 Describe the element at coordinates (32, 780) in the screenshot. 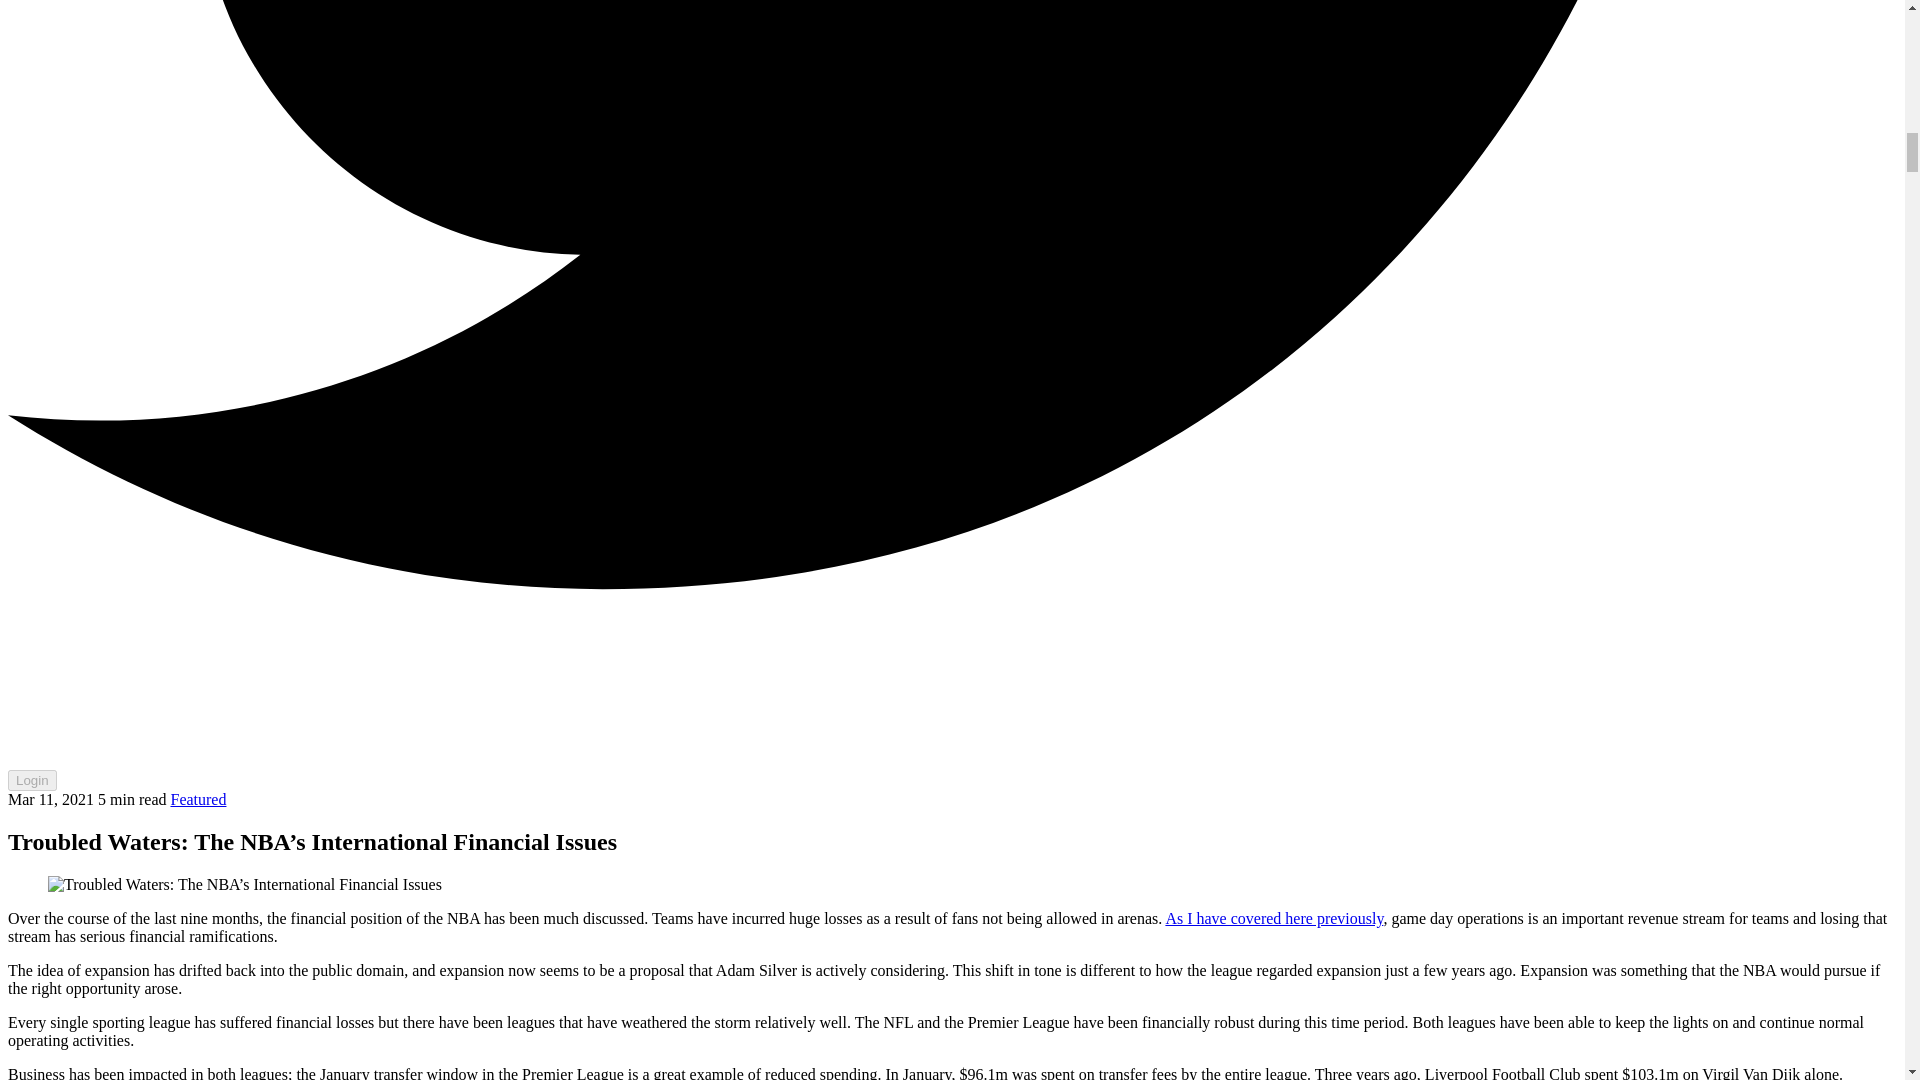

I see `Login` at that location.